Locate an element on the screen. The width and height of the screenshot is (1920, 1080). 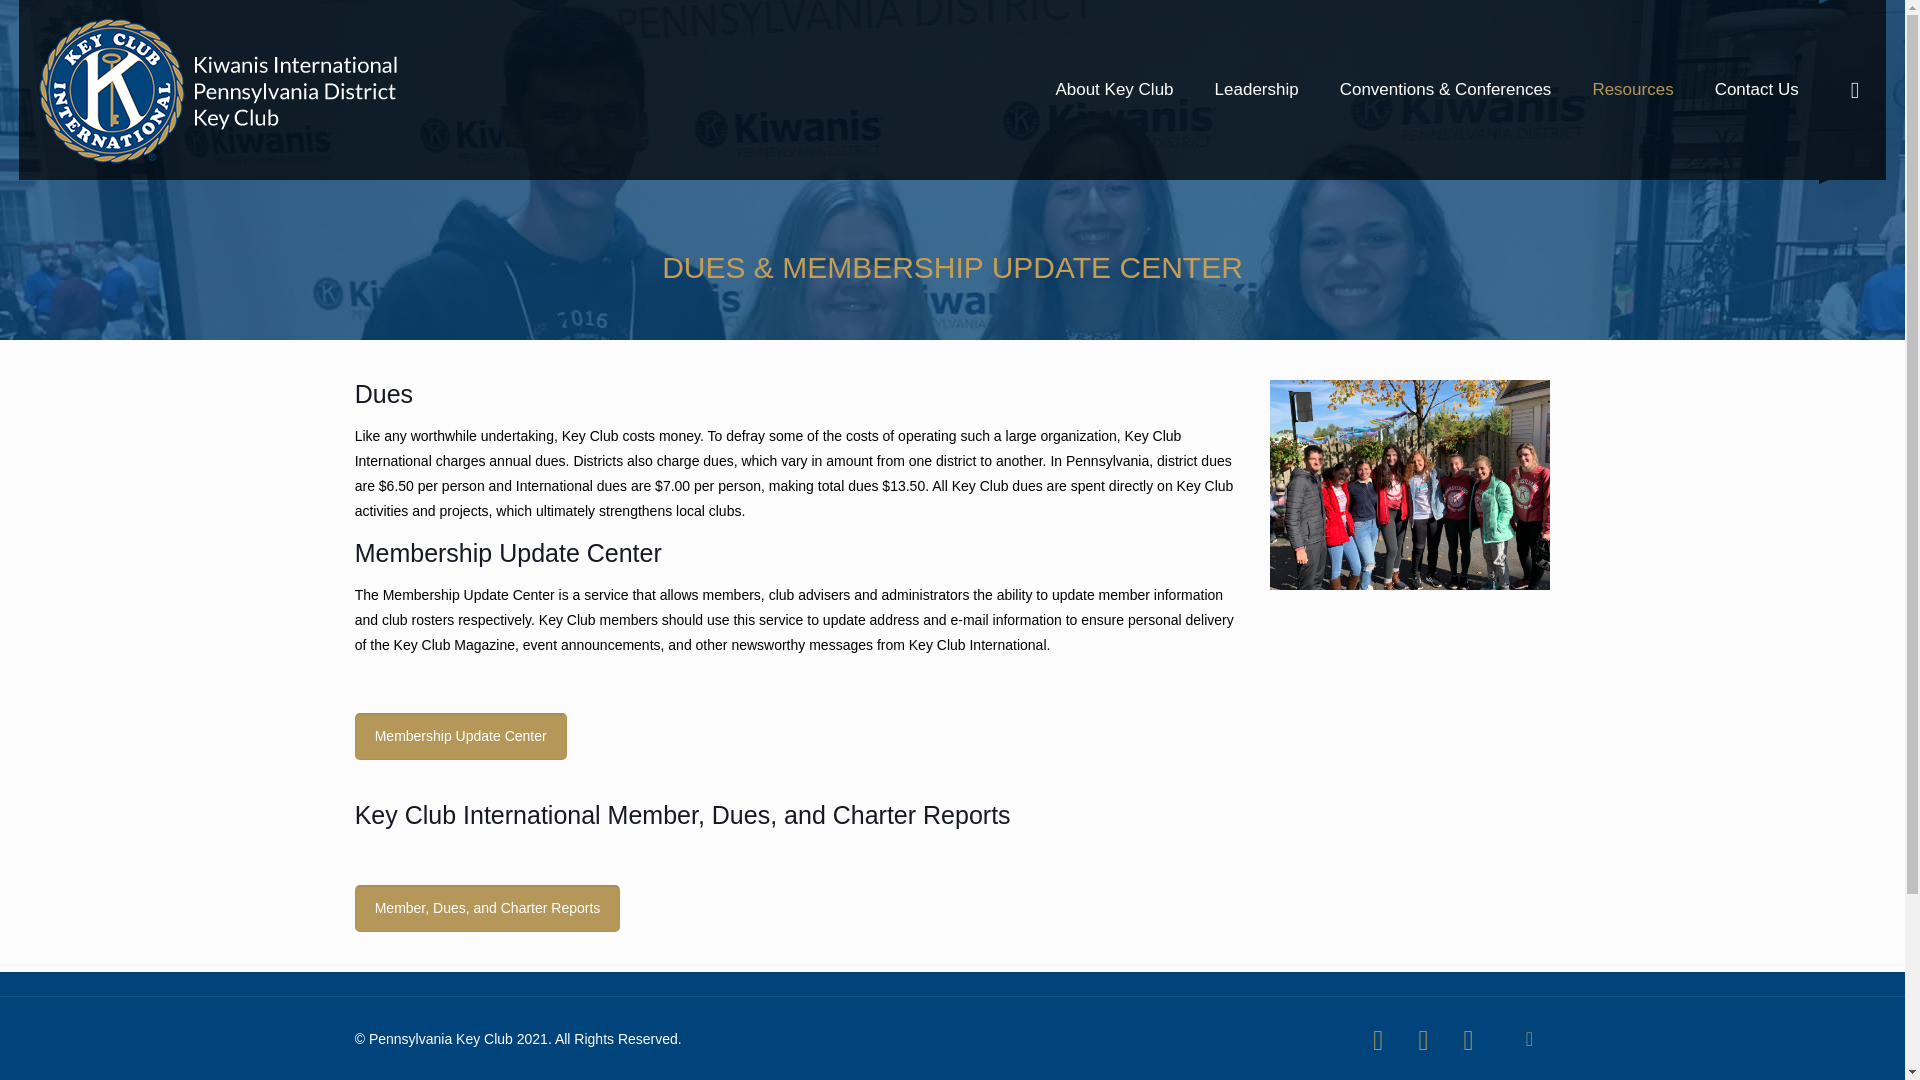
Leadership is located at coordinates (1257, 90).